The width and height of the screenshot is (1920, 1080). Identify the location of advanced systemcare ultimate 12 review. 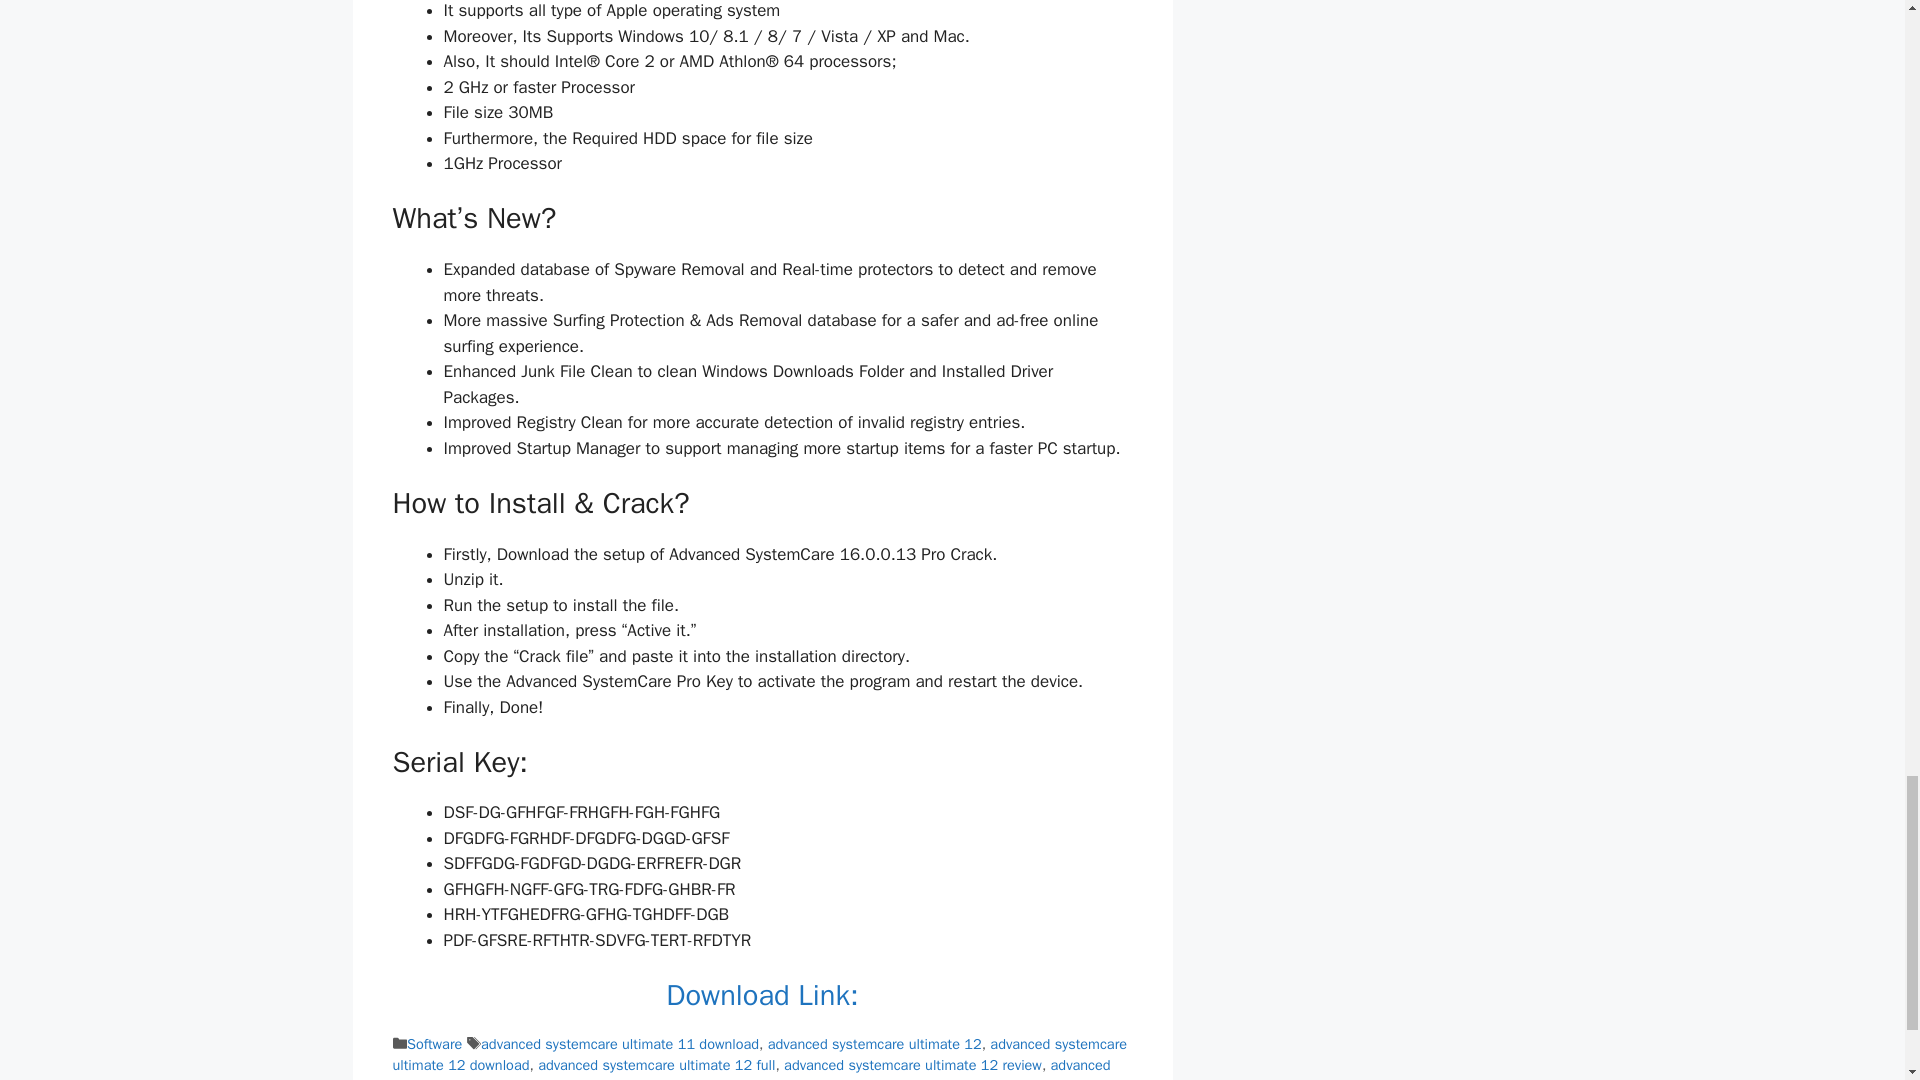
(912, 1064).